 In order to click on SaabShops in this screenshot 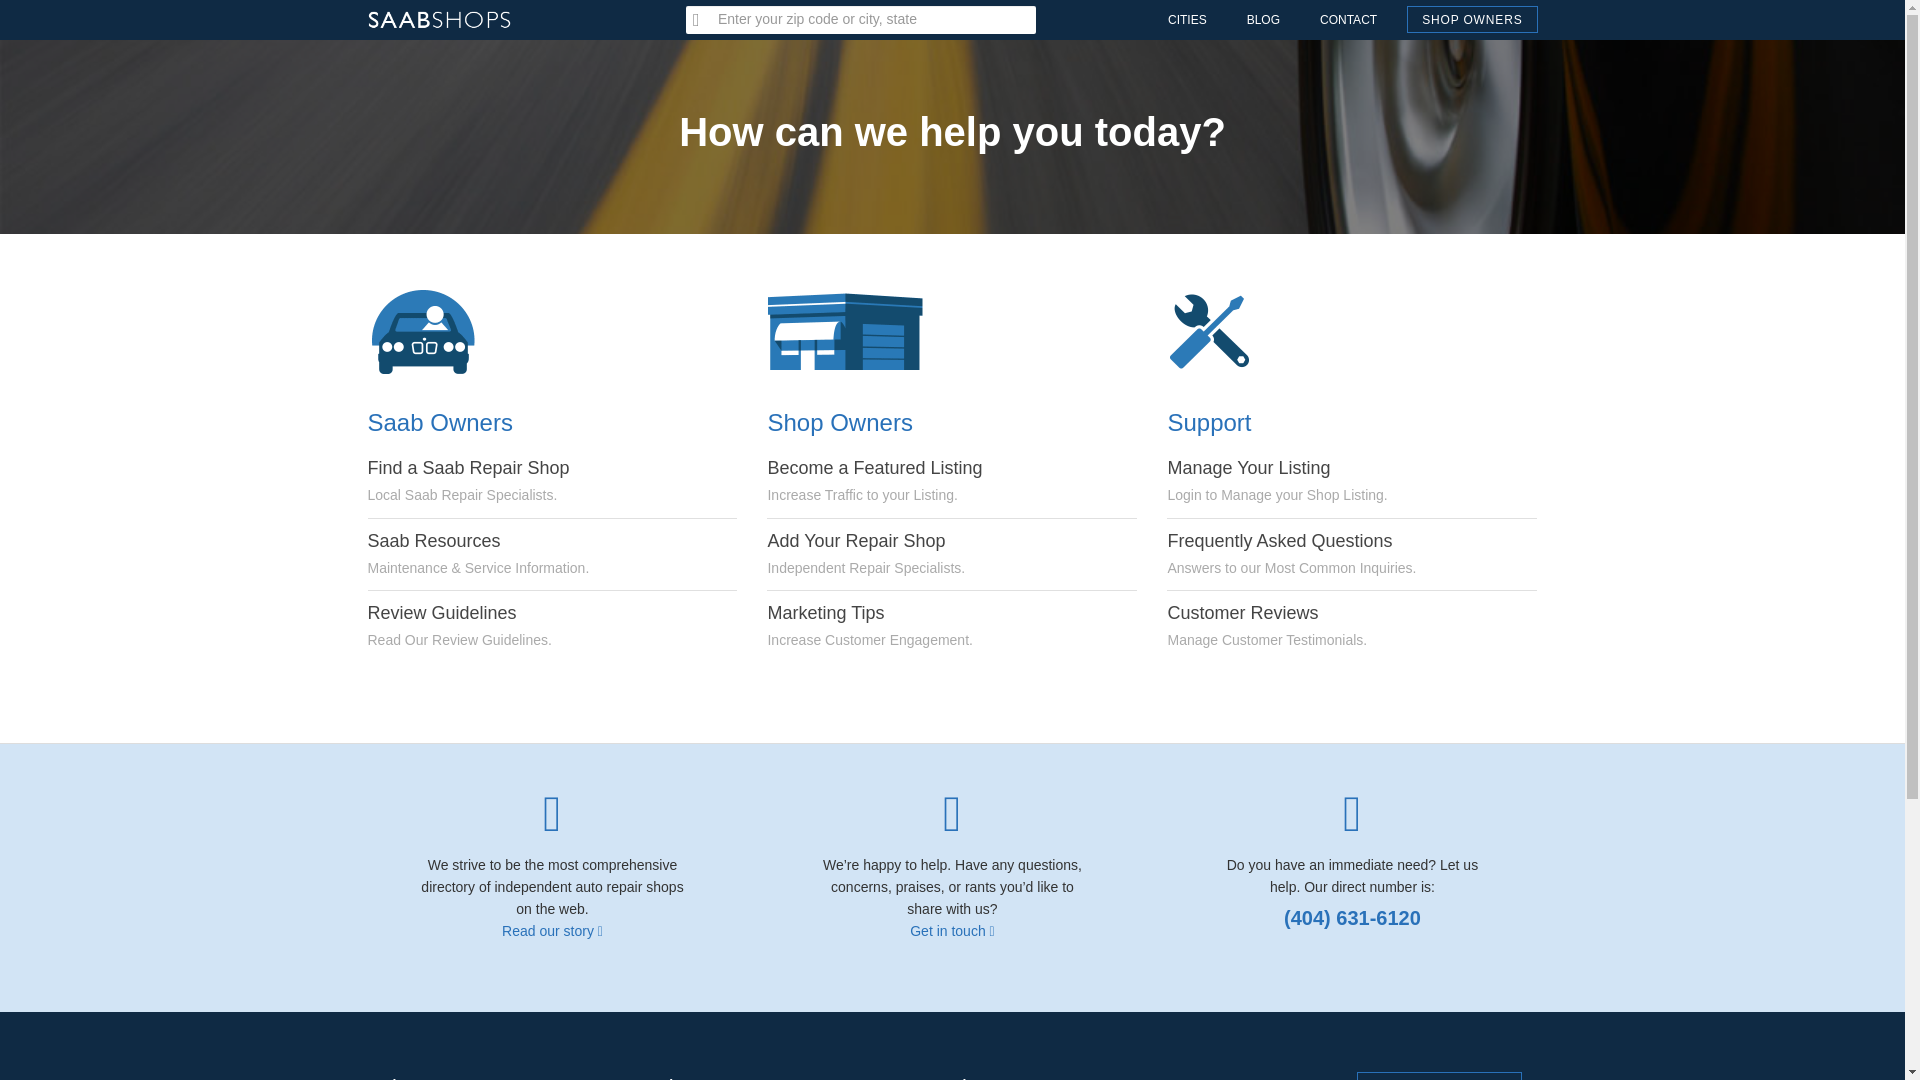, I will do `click(1246, 332)`.